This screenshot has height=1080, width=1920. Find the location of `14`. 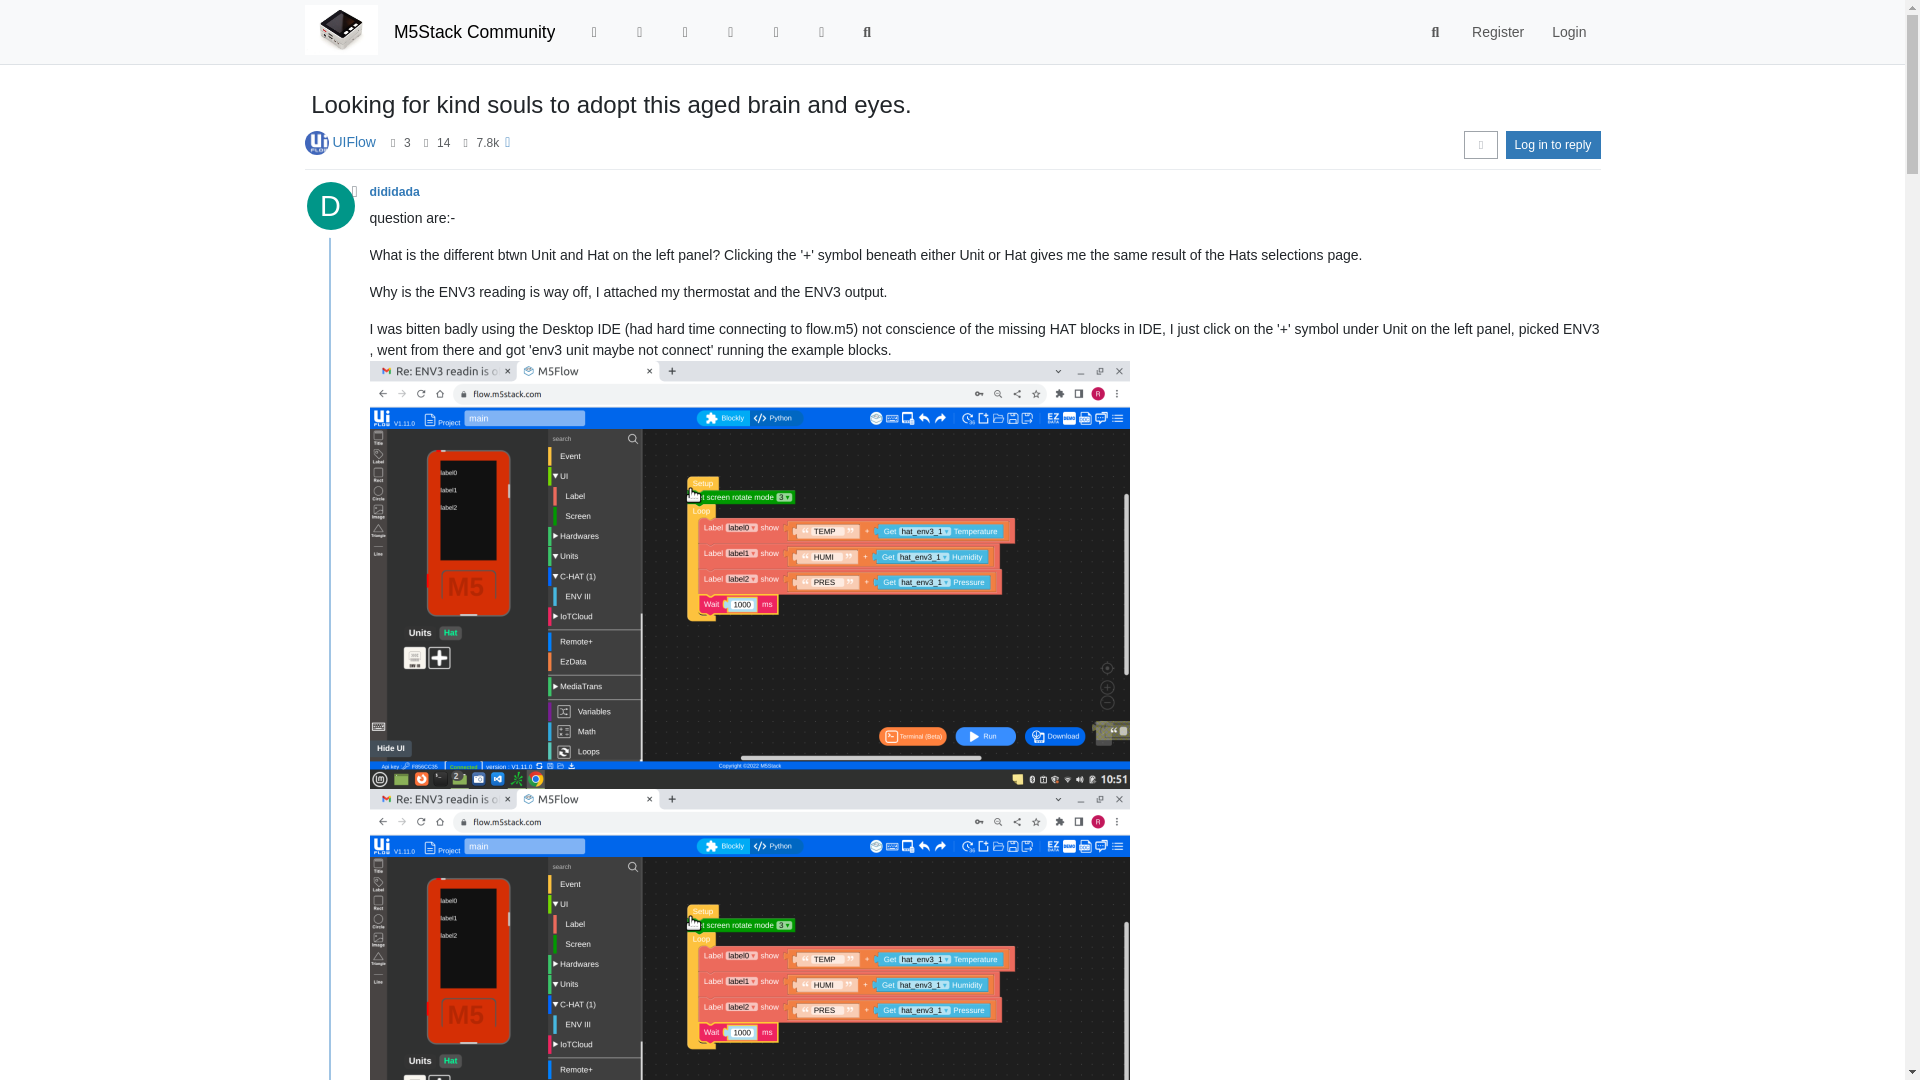

14 is located at coordinates (443, 143).